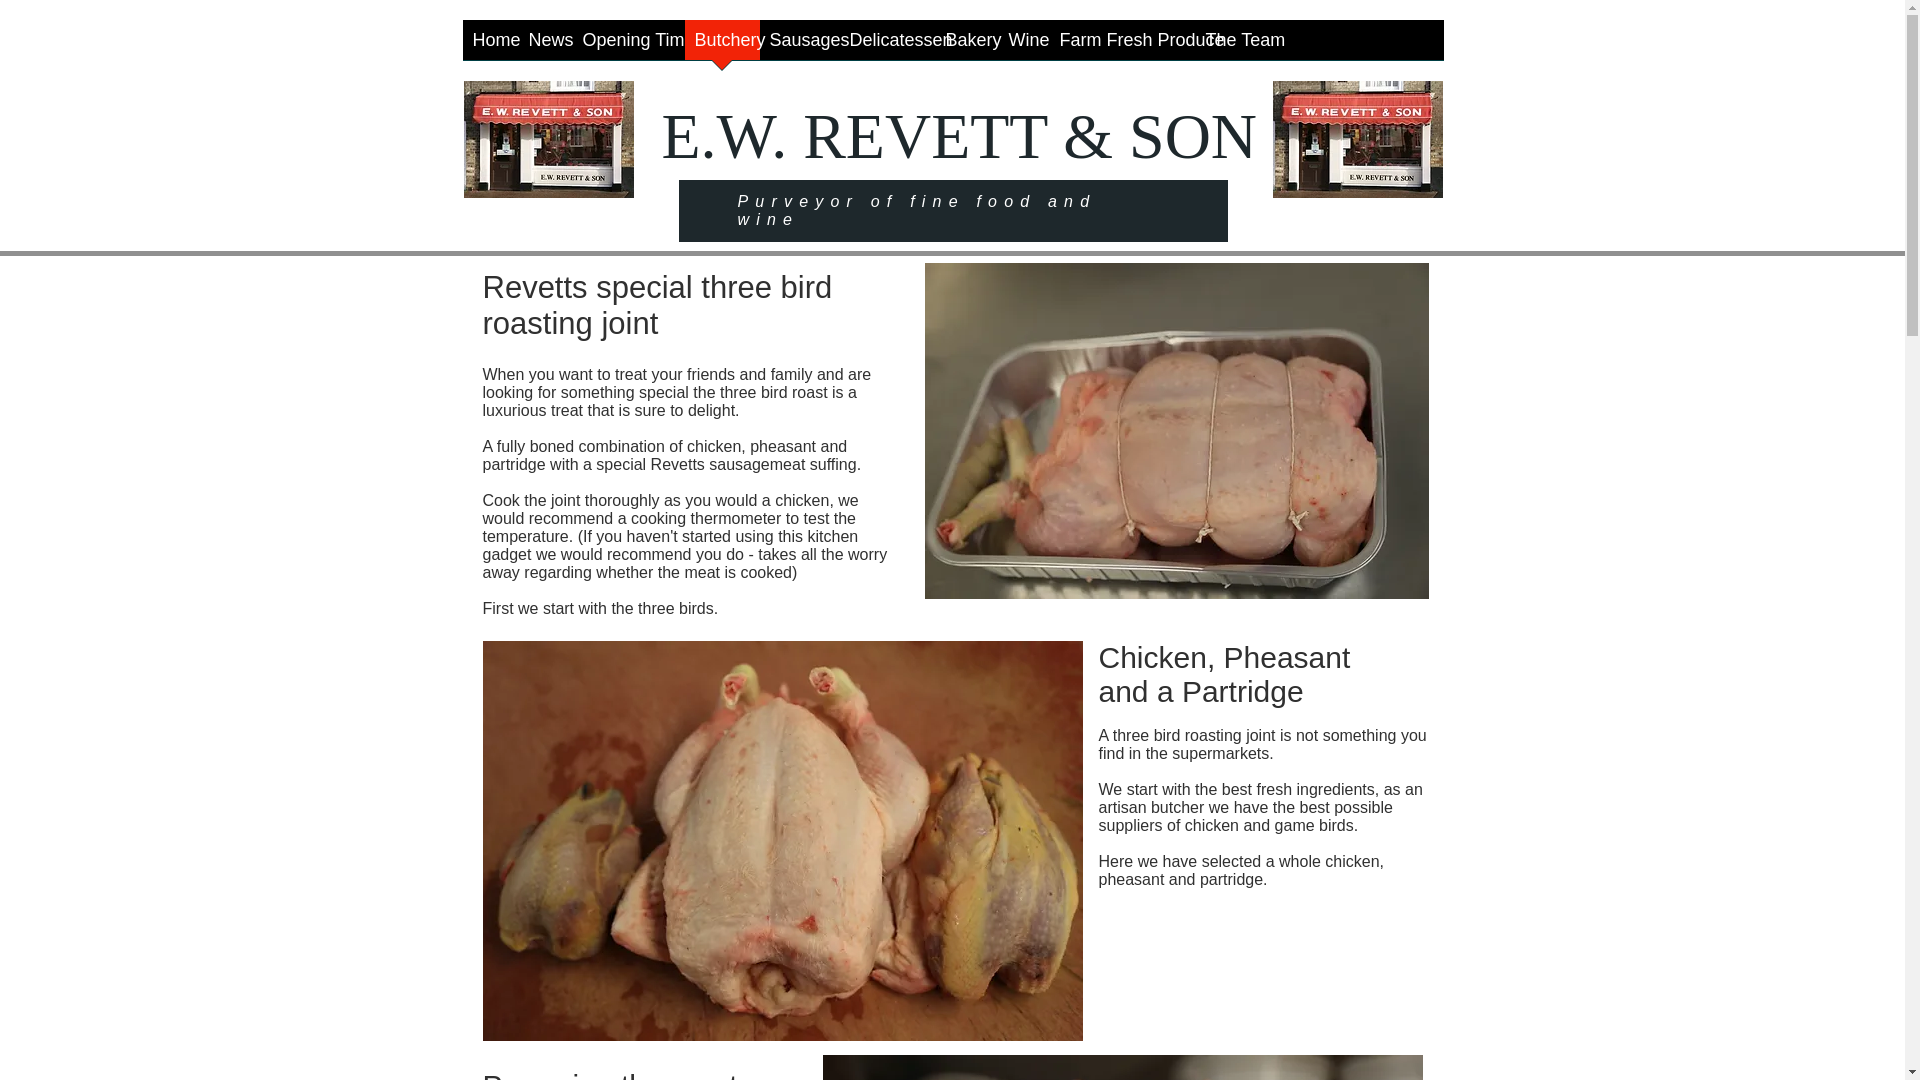 This screenshot has width=1920, height=1080. I want to click on Farm Fresh Produce, so click(1123, 46).